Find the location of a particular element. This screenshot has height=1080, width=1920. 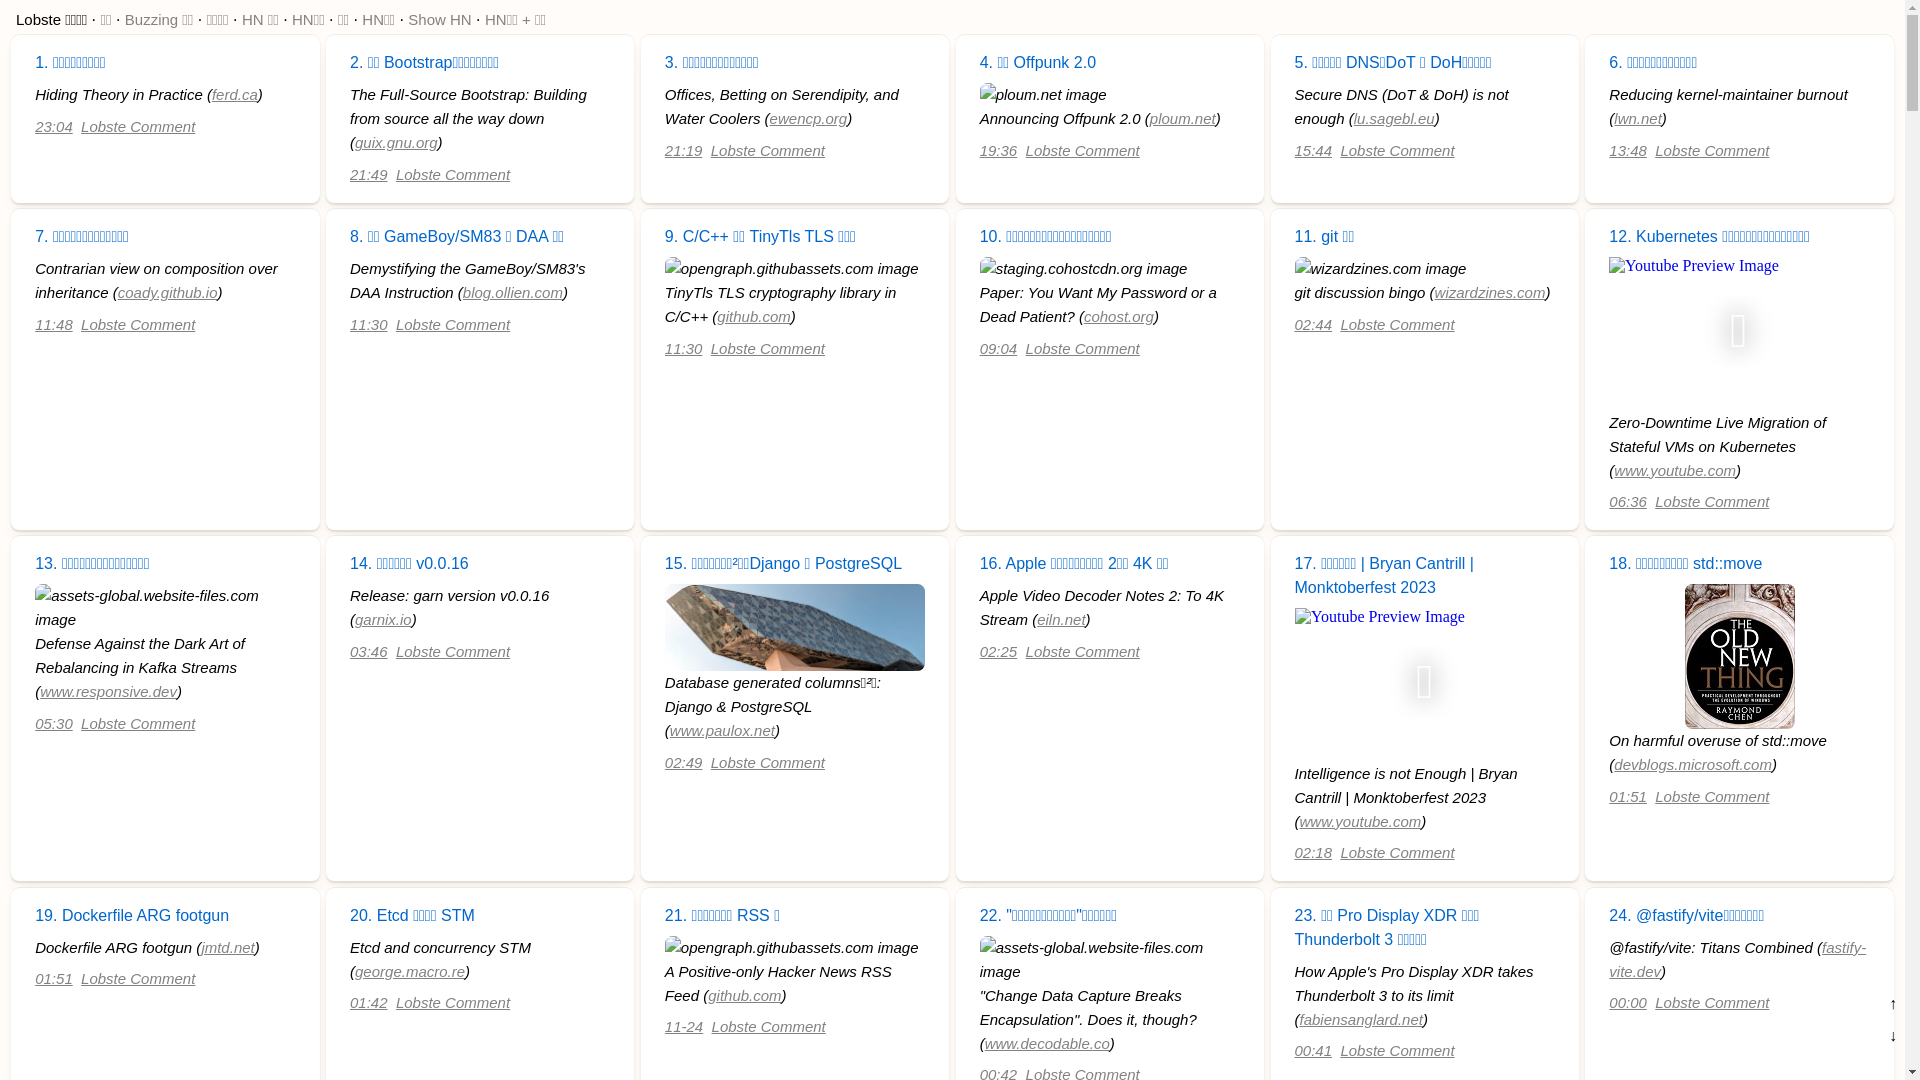

02:18 is located at coordinates (1313, 852).